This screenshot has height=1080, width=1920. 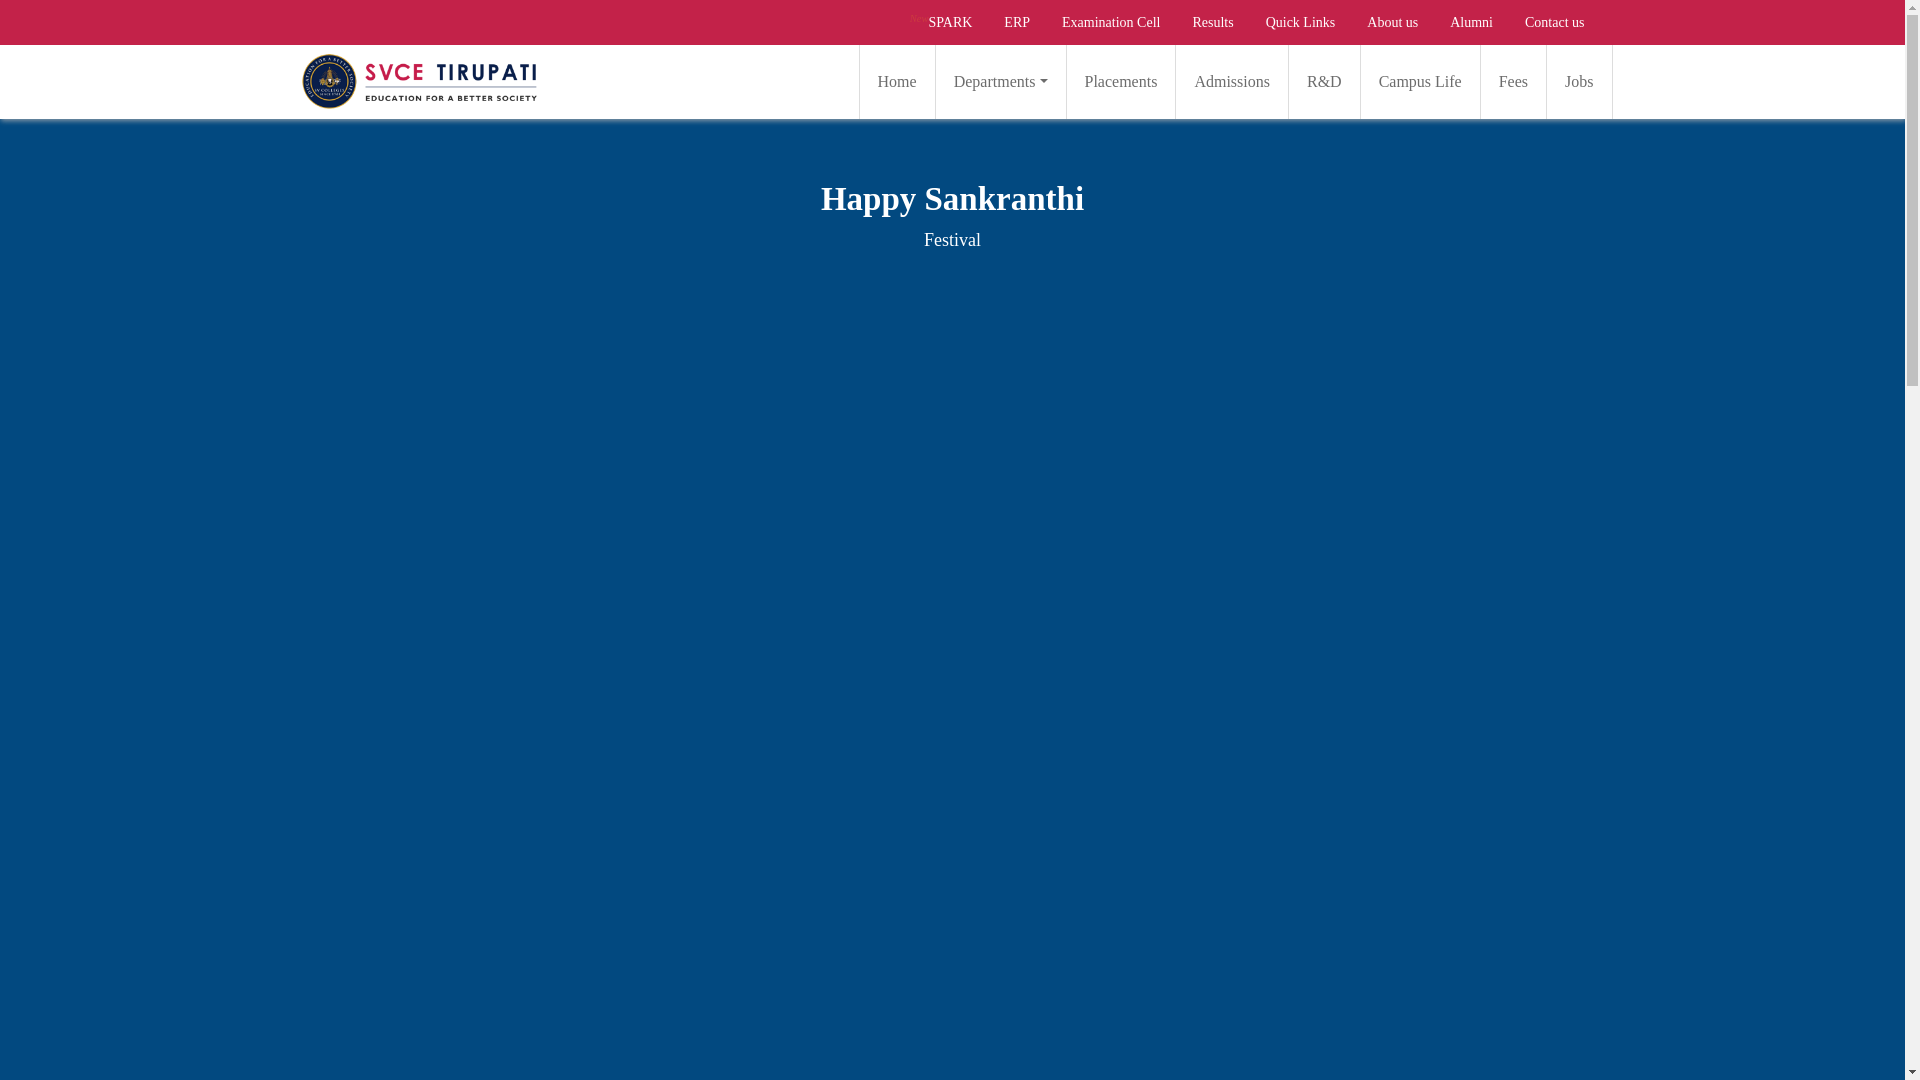 What do you see at coordinates (1514, 81) in the screenshot?
I see `Fees` at bounding box center [1514, 81].